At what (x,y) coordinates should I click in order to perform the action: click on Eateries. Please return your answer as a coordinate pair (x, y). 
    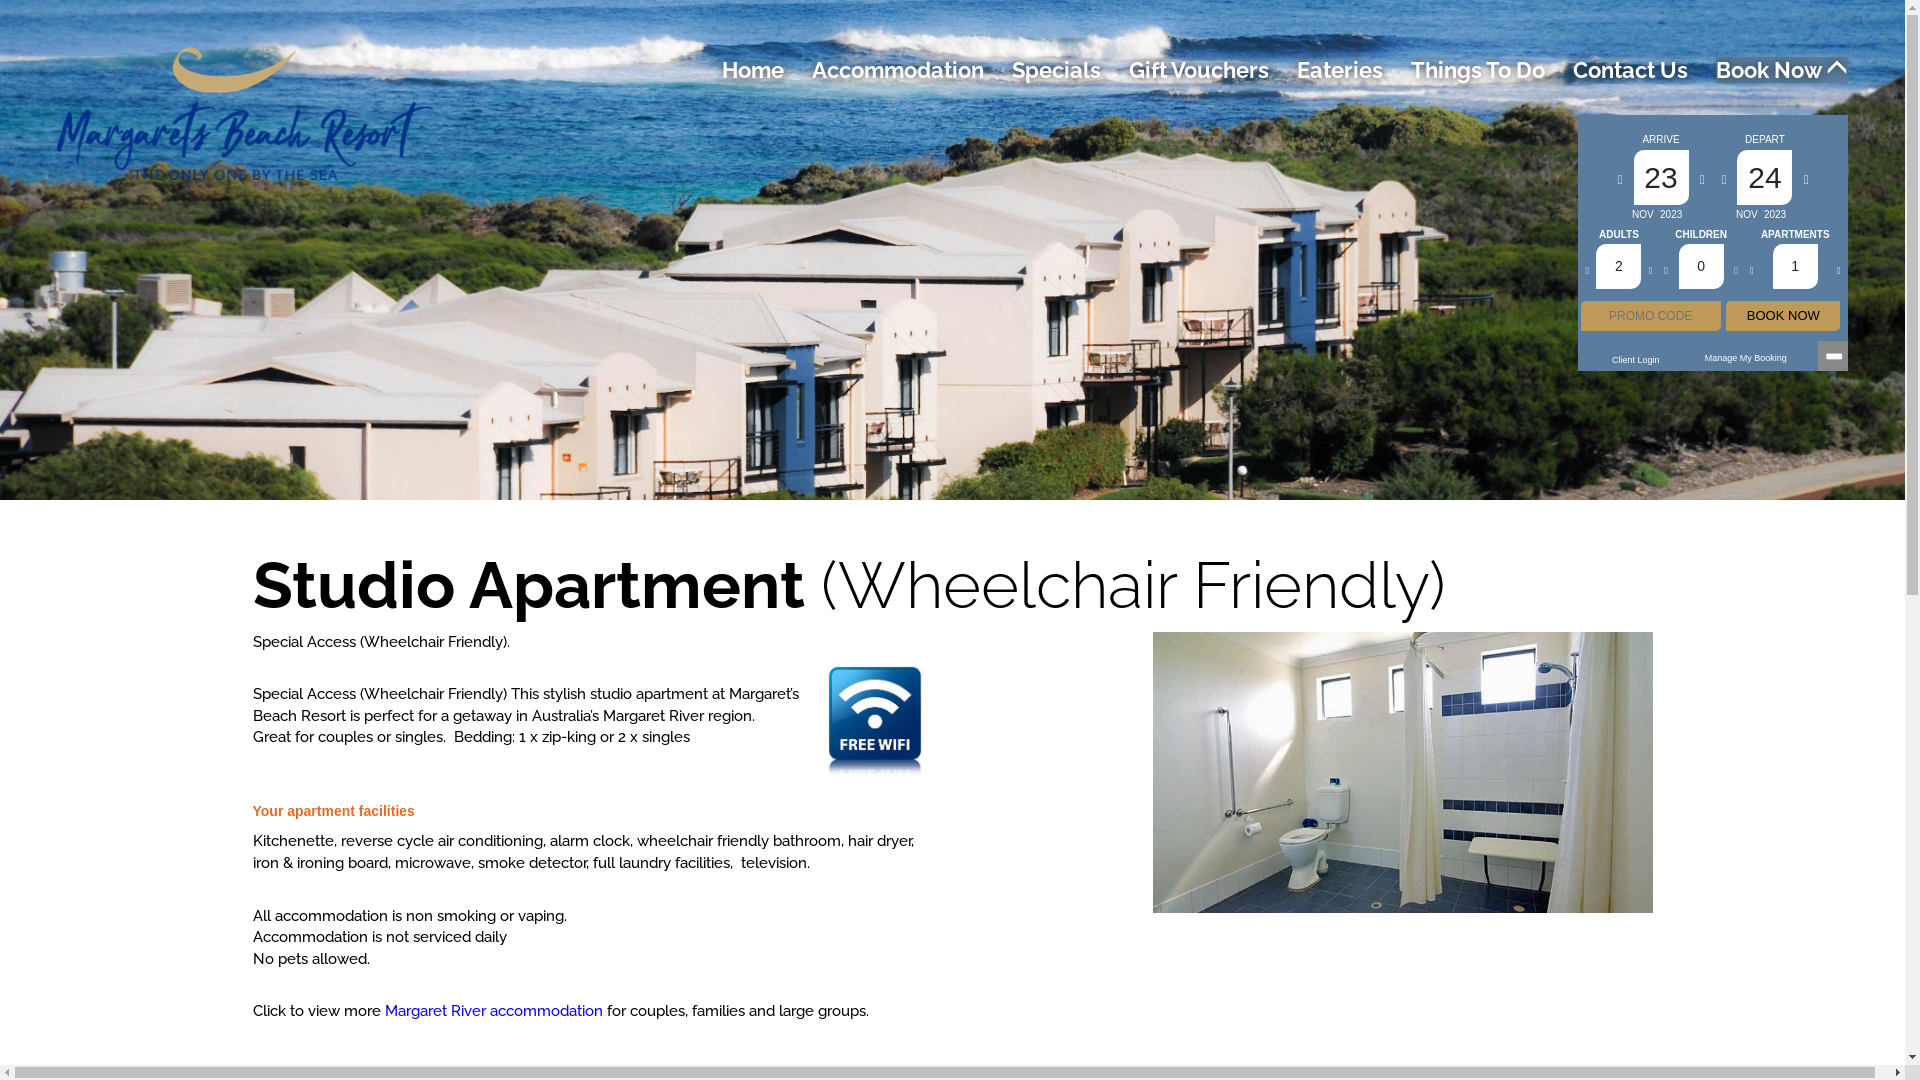
    Looking at the image, I should click on (1340, 70).